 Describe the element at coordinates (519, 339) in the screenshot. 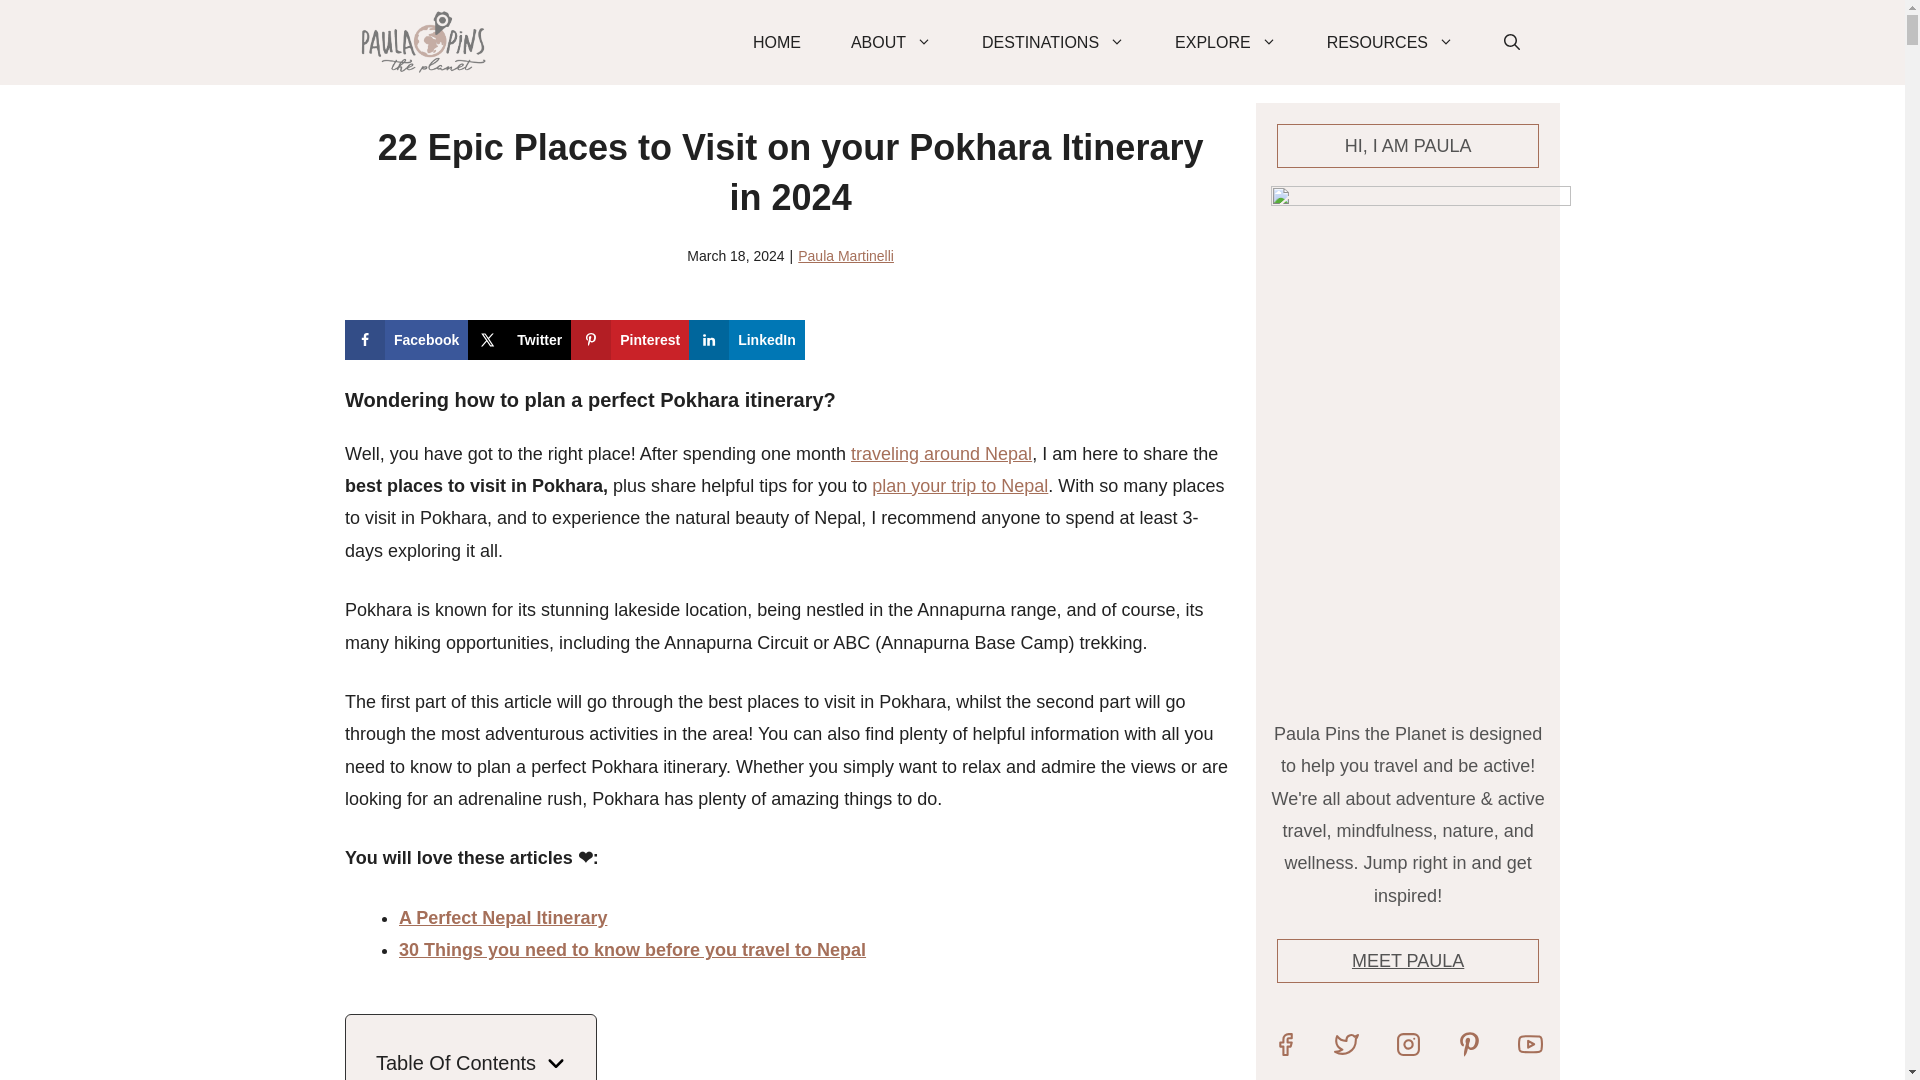

I see `Share on X` at that location.